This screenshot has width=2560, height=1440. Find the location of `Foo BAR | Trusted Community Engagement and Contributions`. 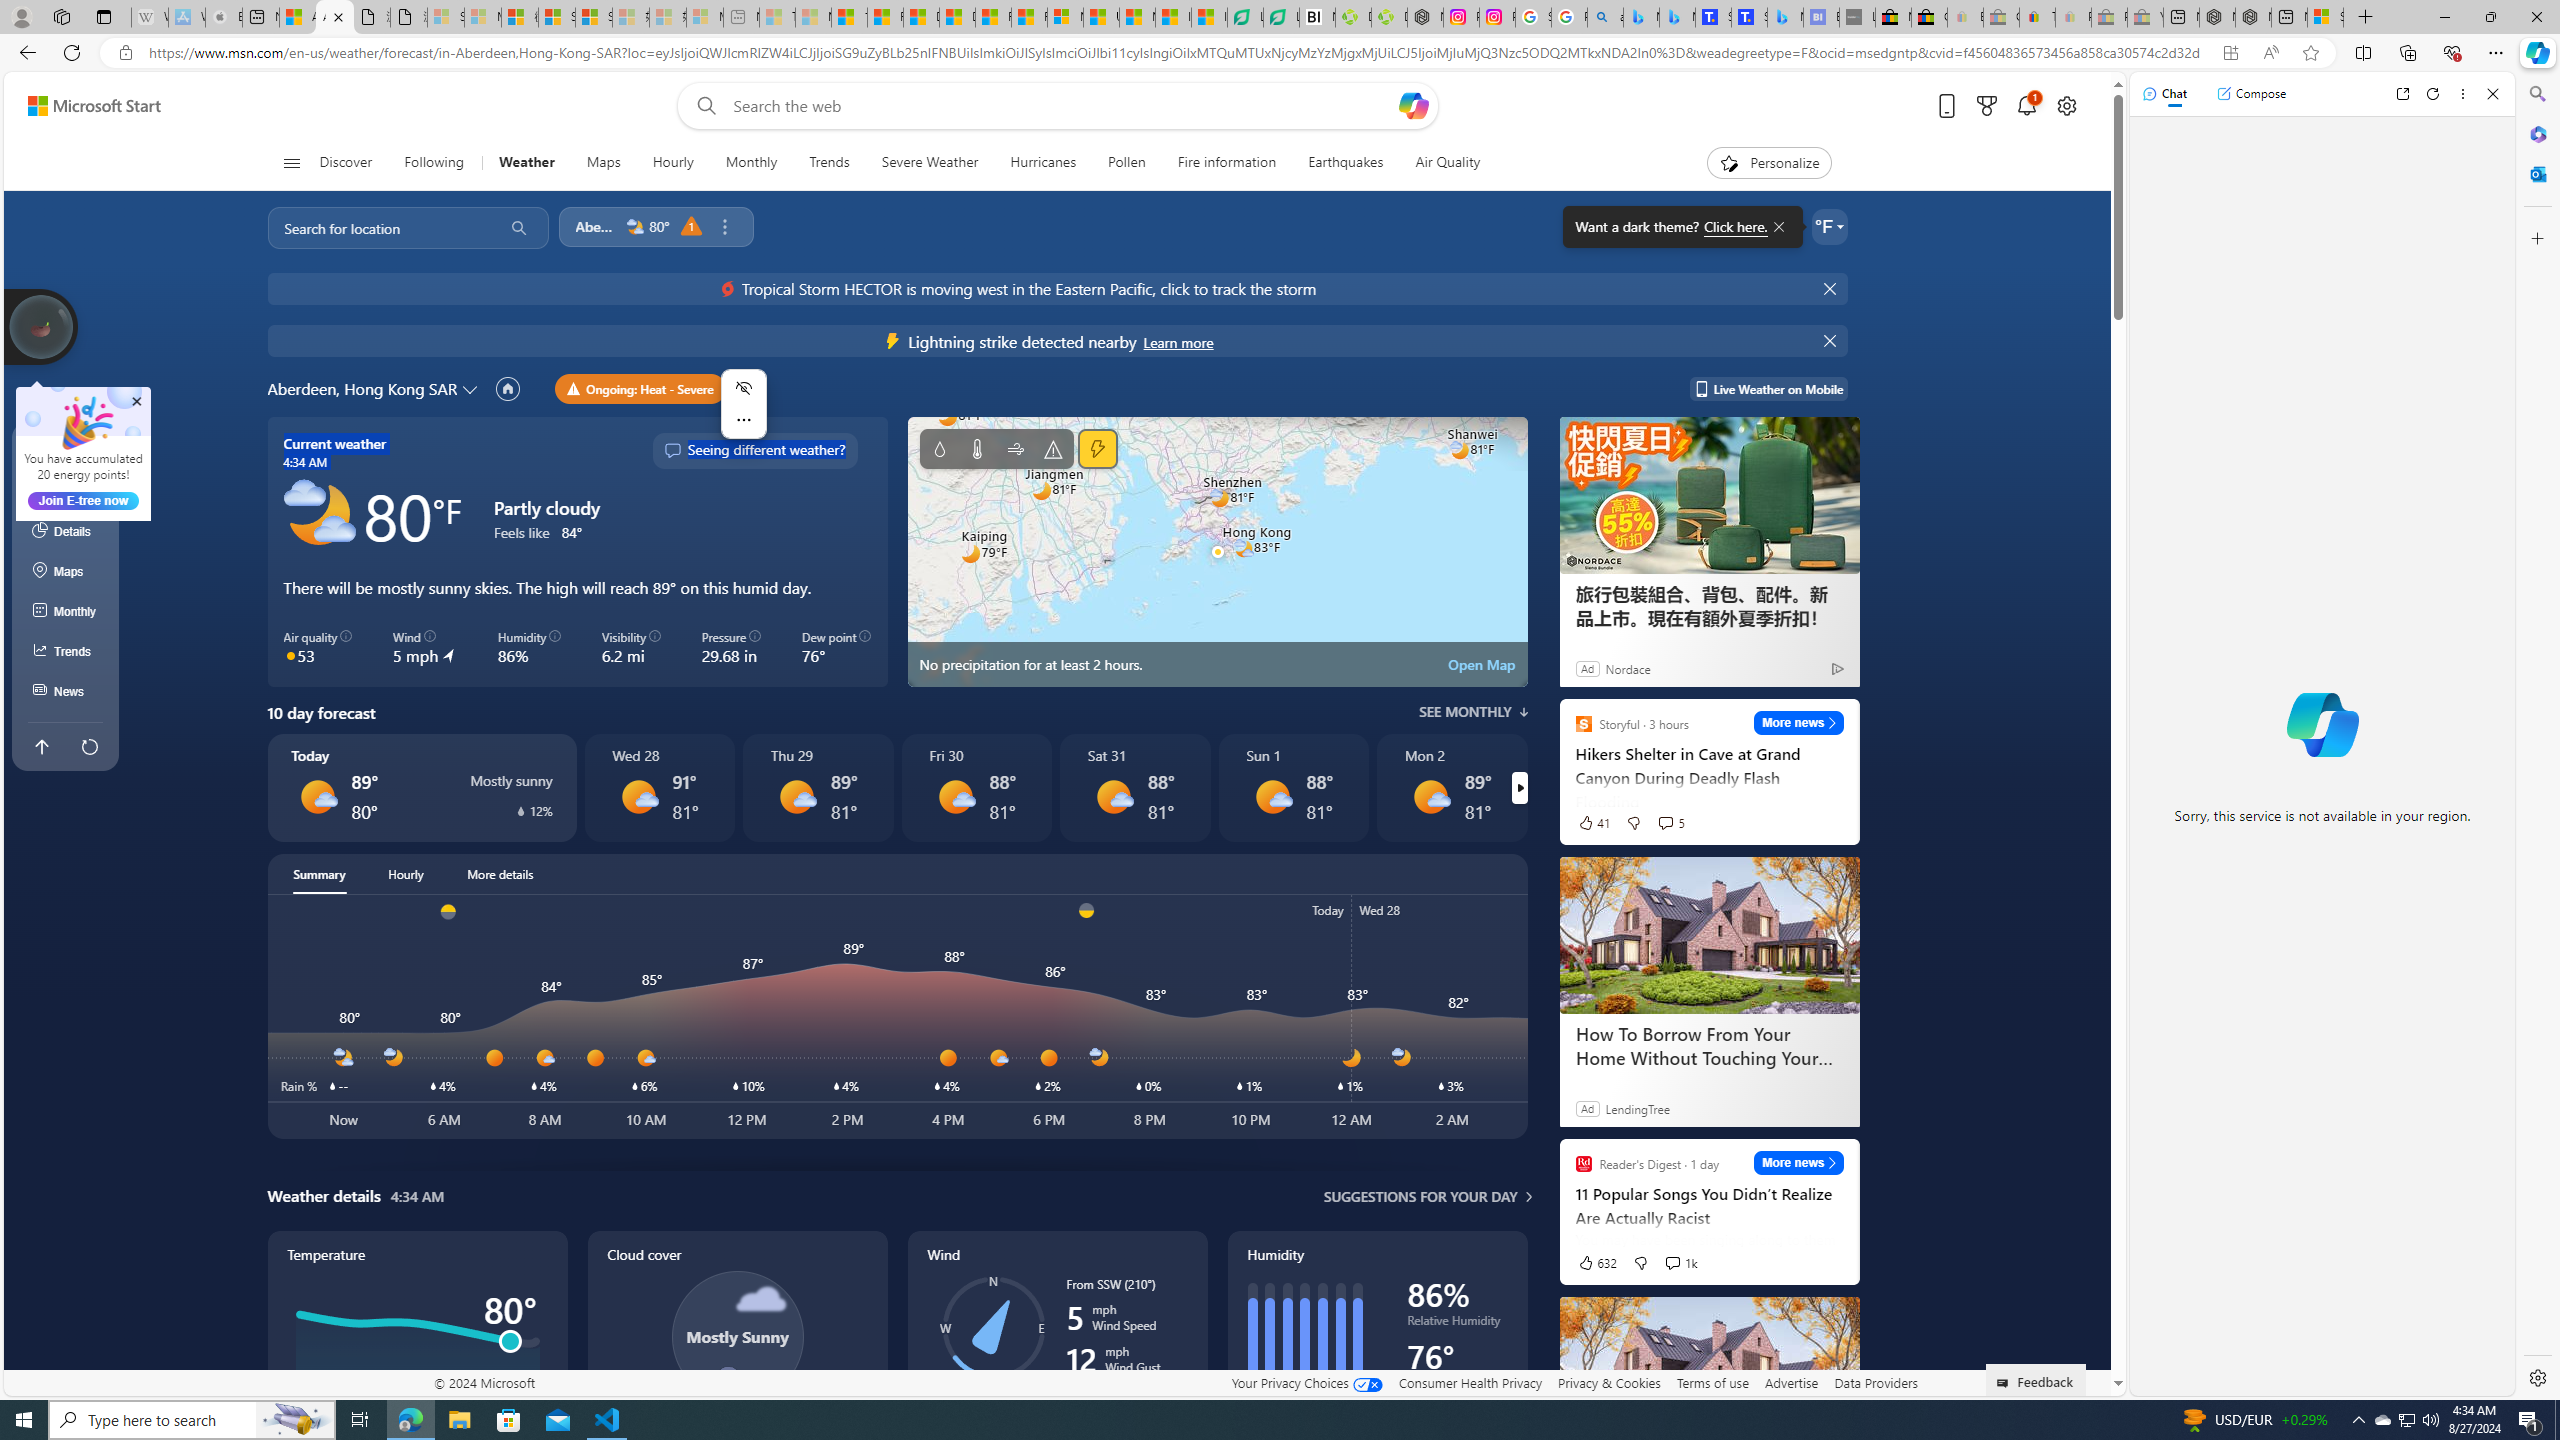

Foo BAR | Trusted Community Engagement and Contributions is located at coordinates (1028, 17).